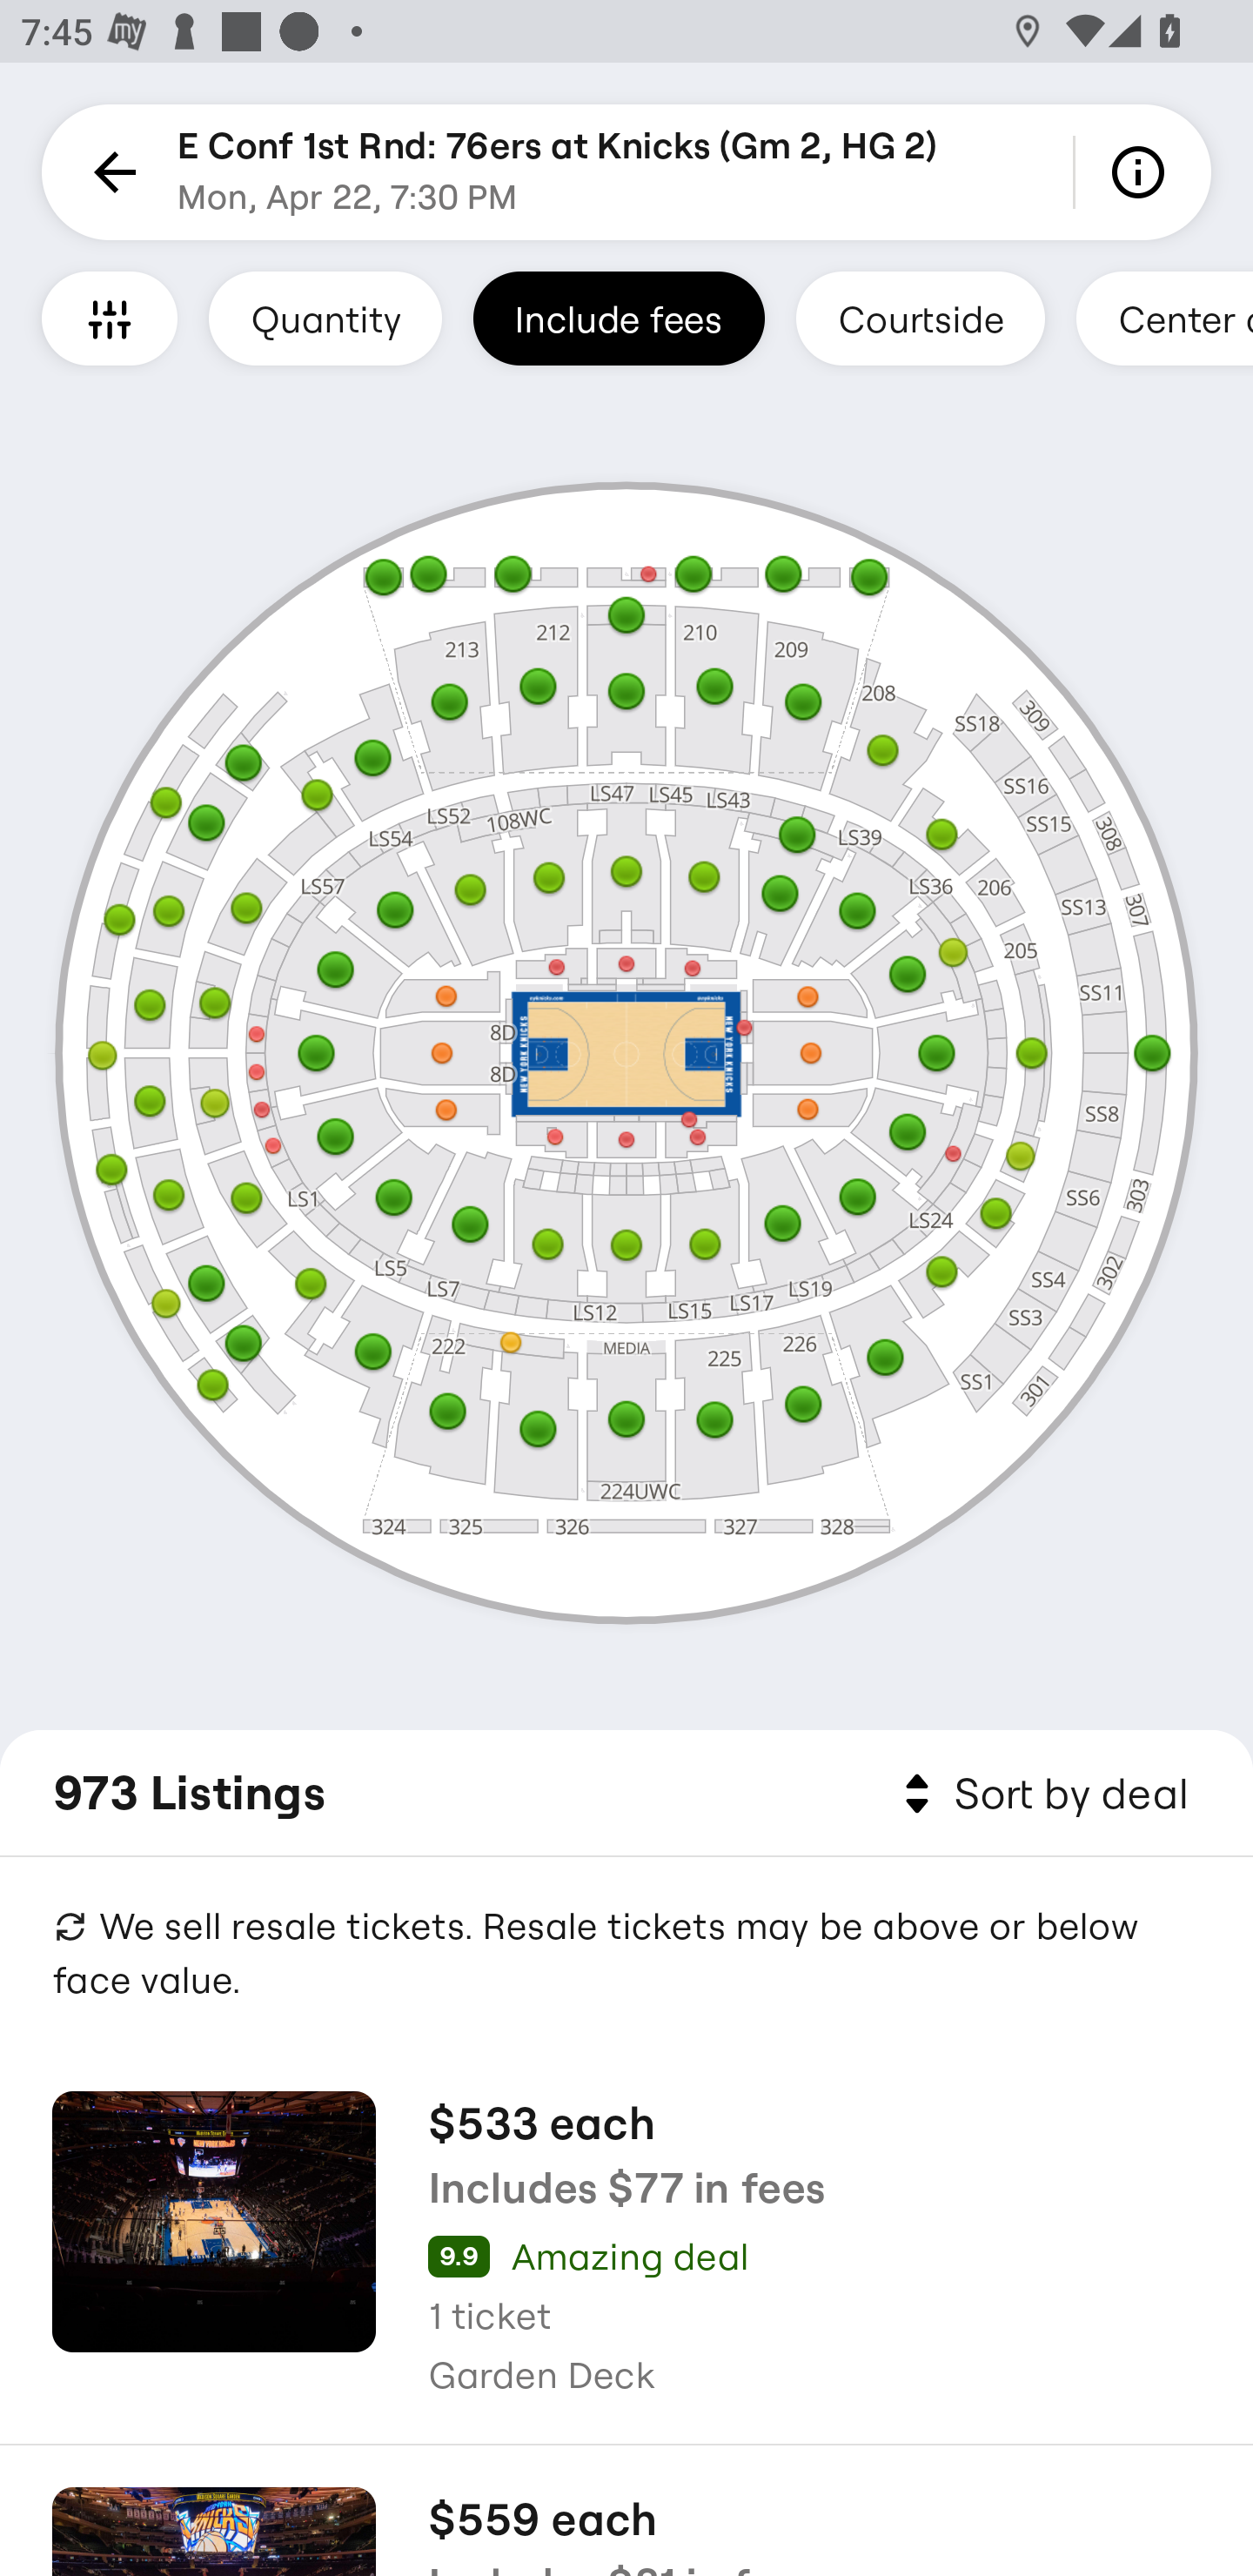 The width and height of the screenshot is (1253, 2576). I want to click on Info, so click(1143, 172).